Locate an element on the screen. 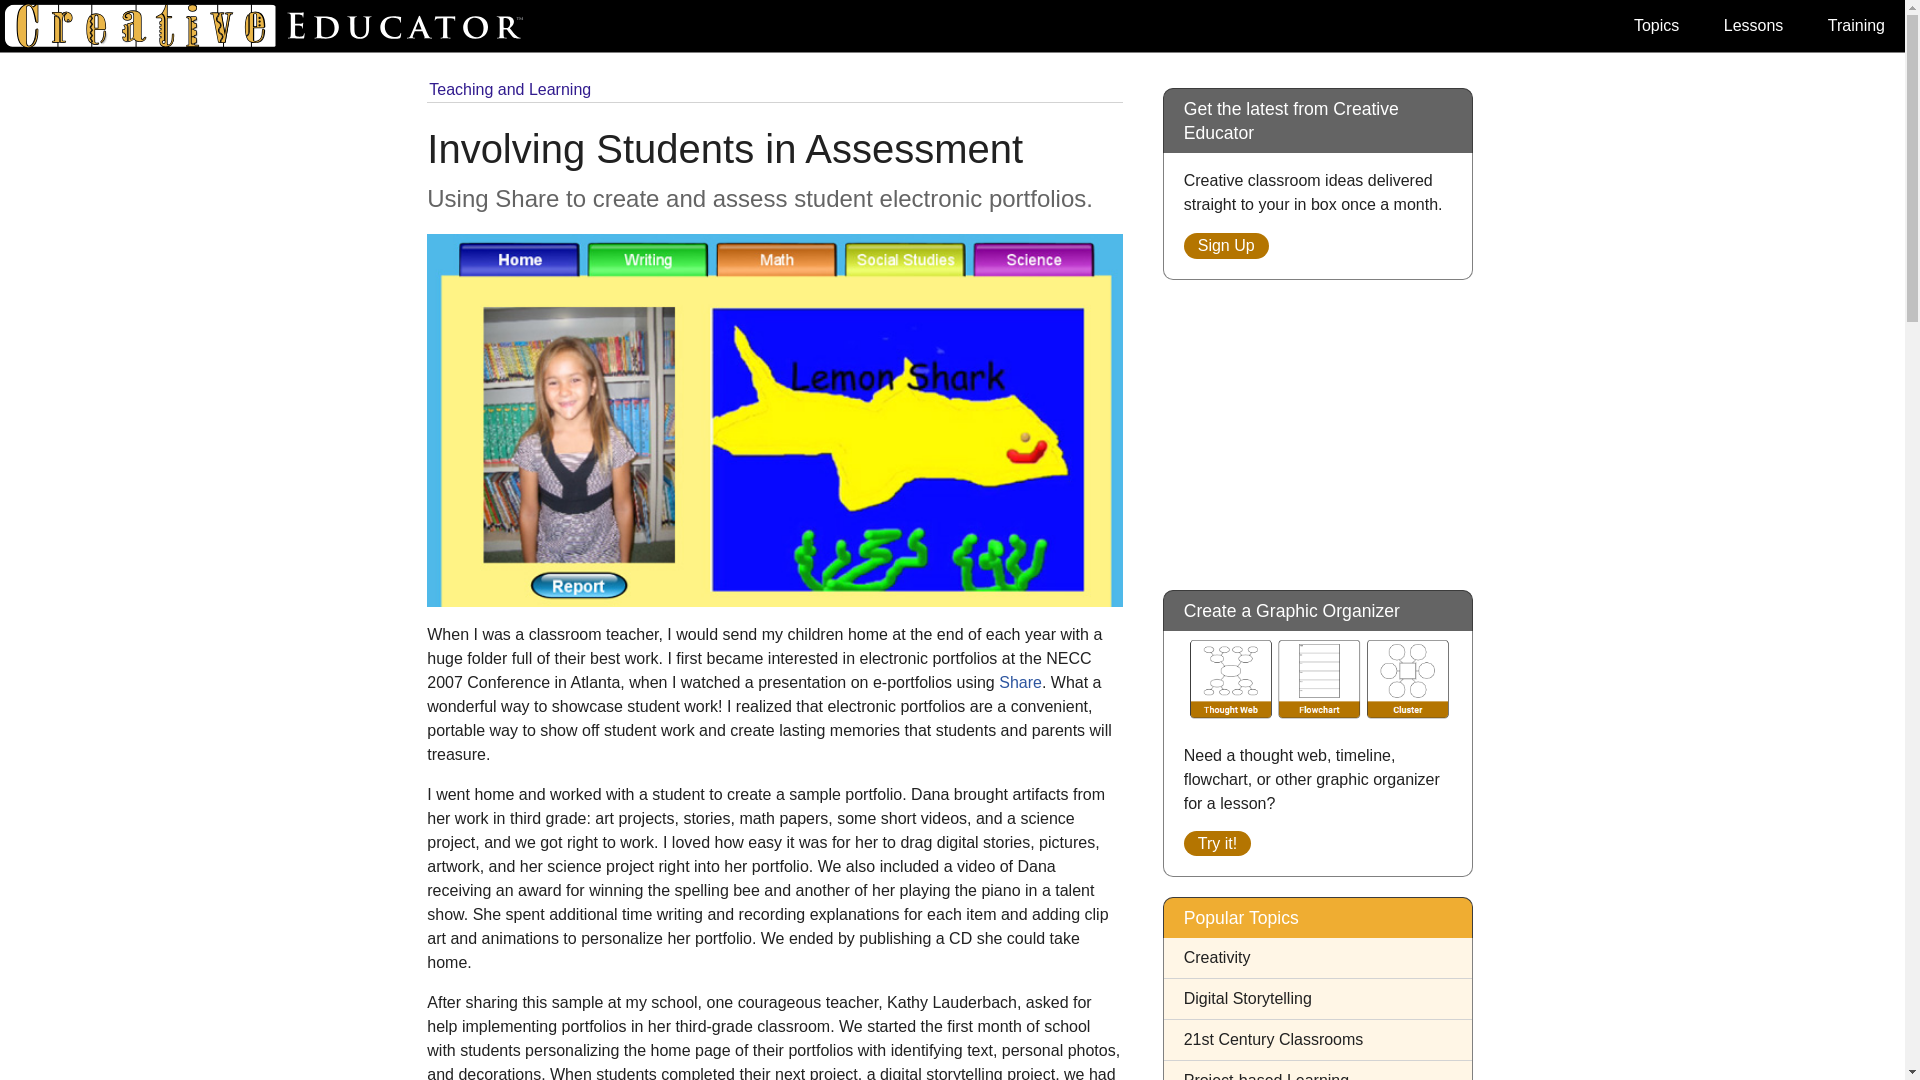 Image resolution: width=1920 pixels, height=1080 pixels. Digital Storytelling is located at coordinates (1248, 998).